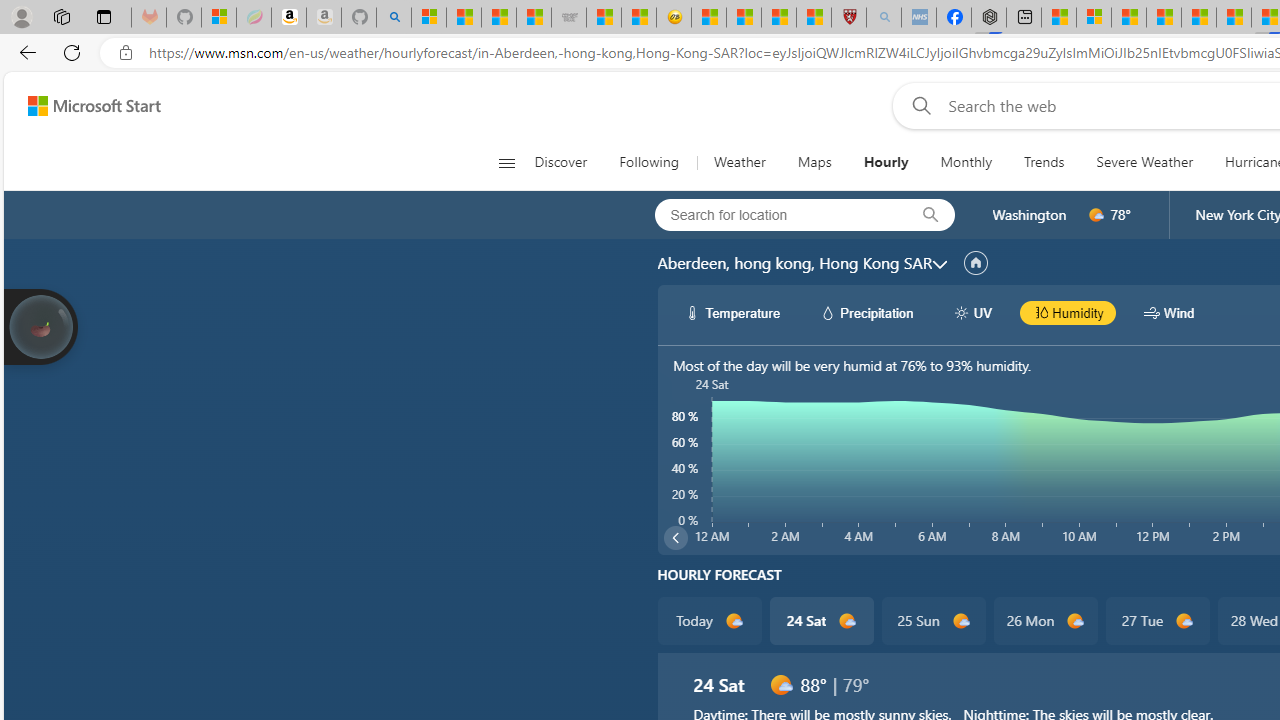  I want to click on Search for location, so click(775, 214).